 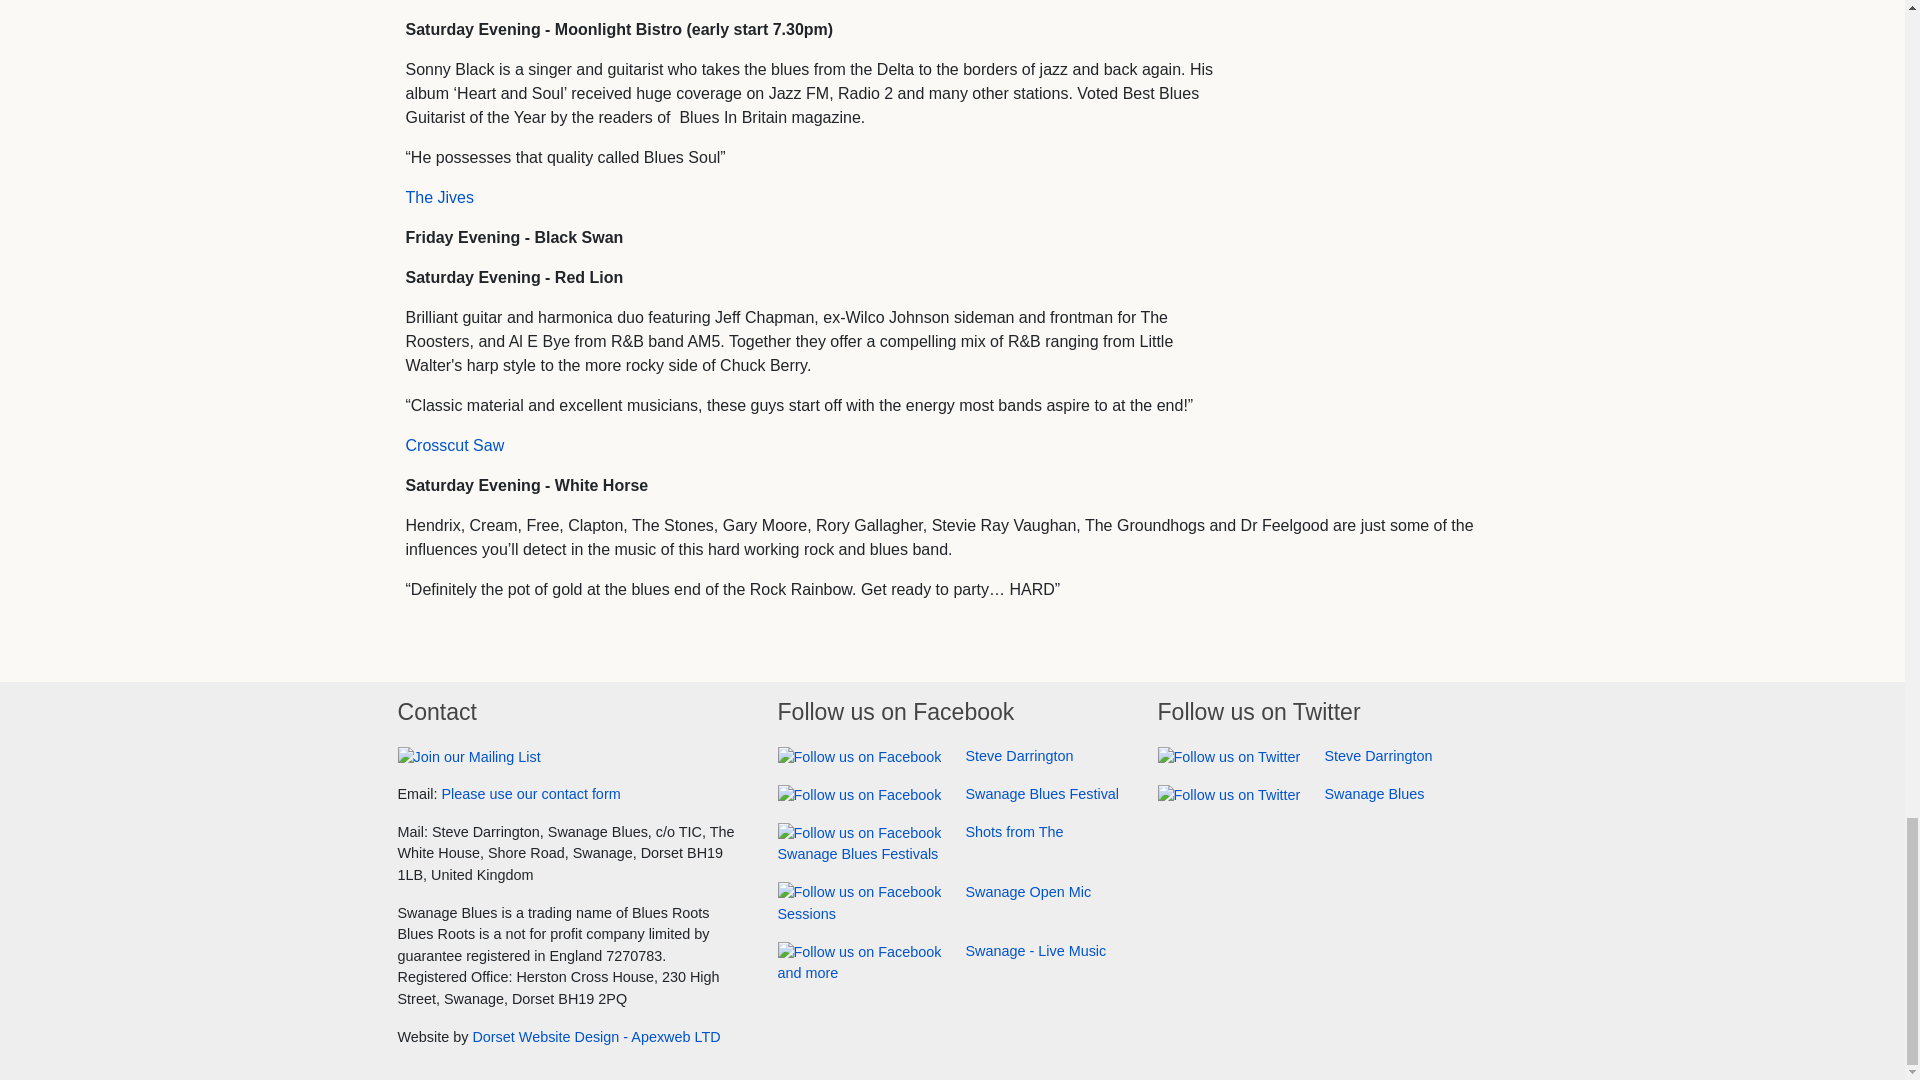 What do you see at coordinates (925, 756) in the screenshot?
I see `Steve Darrington` at bounding box center [925, 756].